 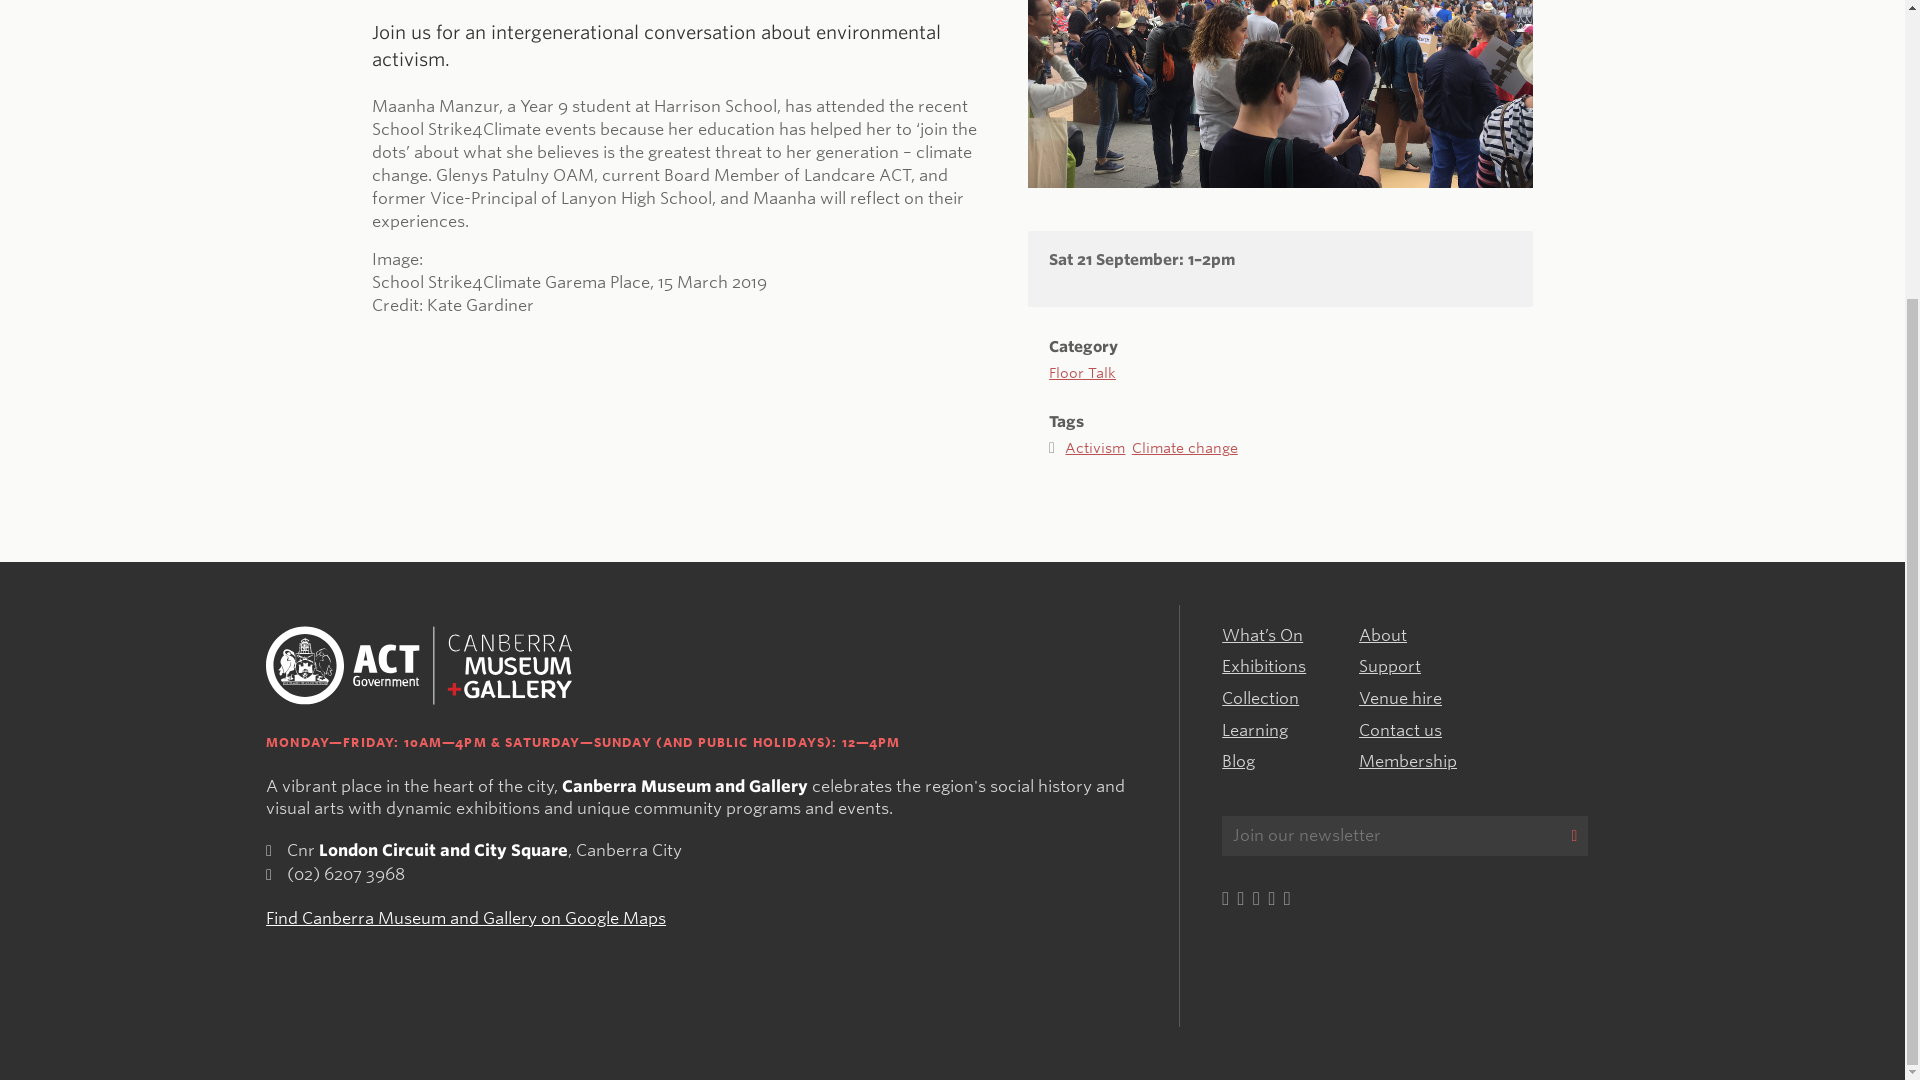 What do you see at coordinates (1185, 447) in the screenshot?
I see `Climate change` at bounding box center [1185, 447].